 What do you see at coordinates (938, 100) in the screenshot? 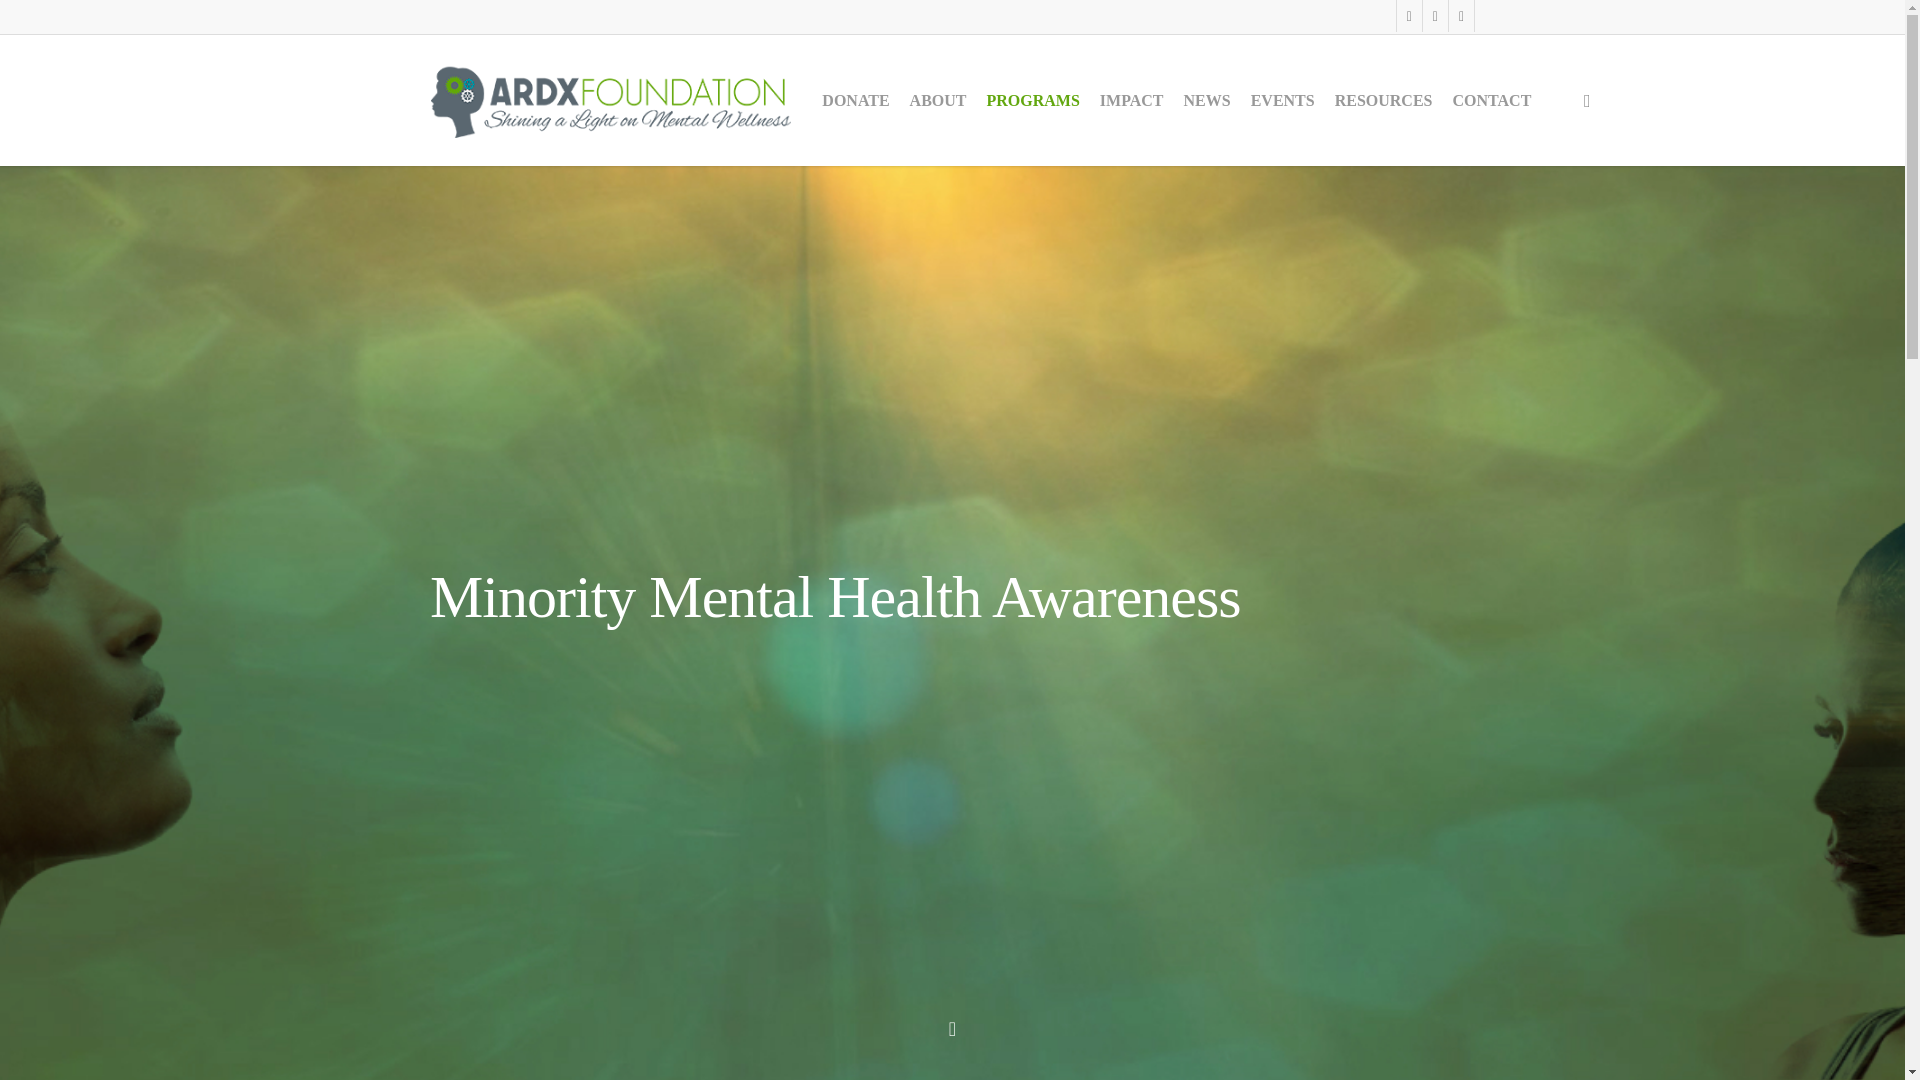
I see `ABOUT` at bounding box center [938, 100].